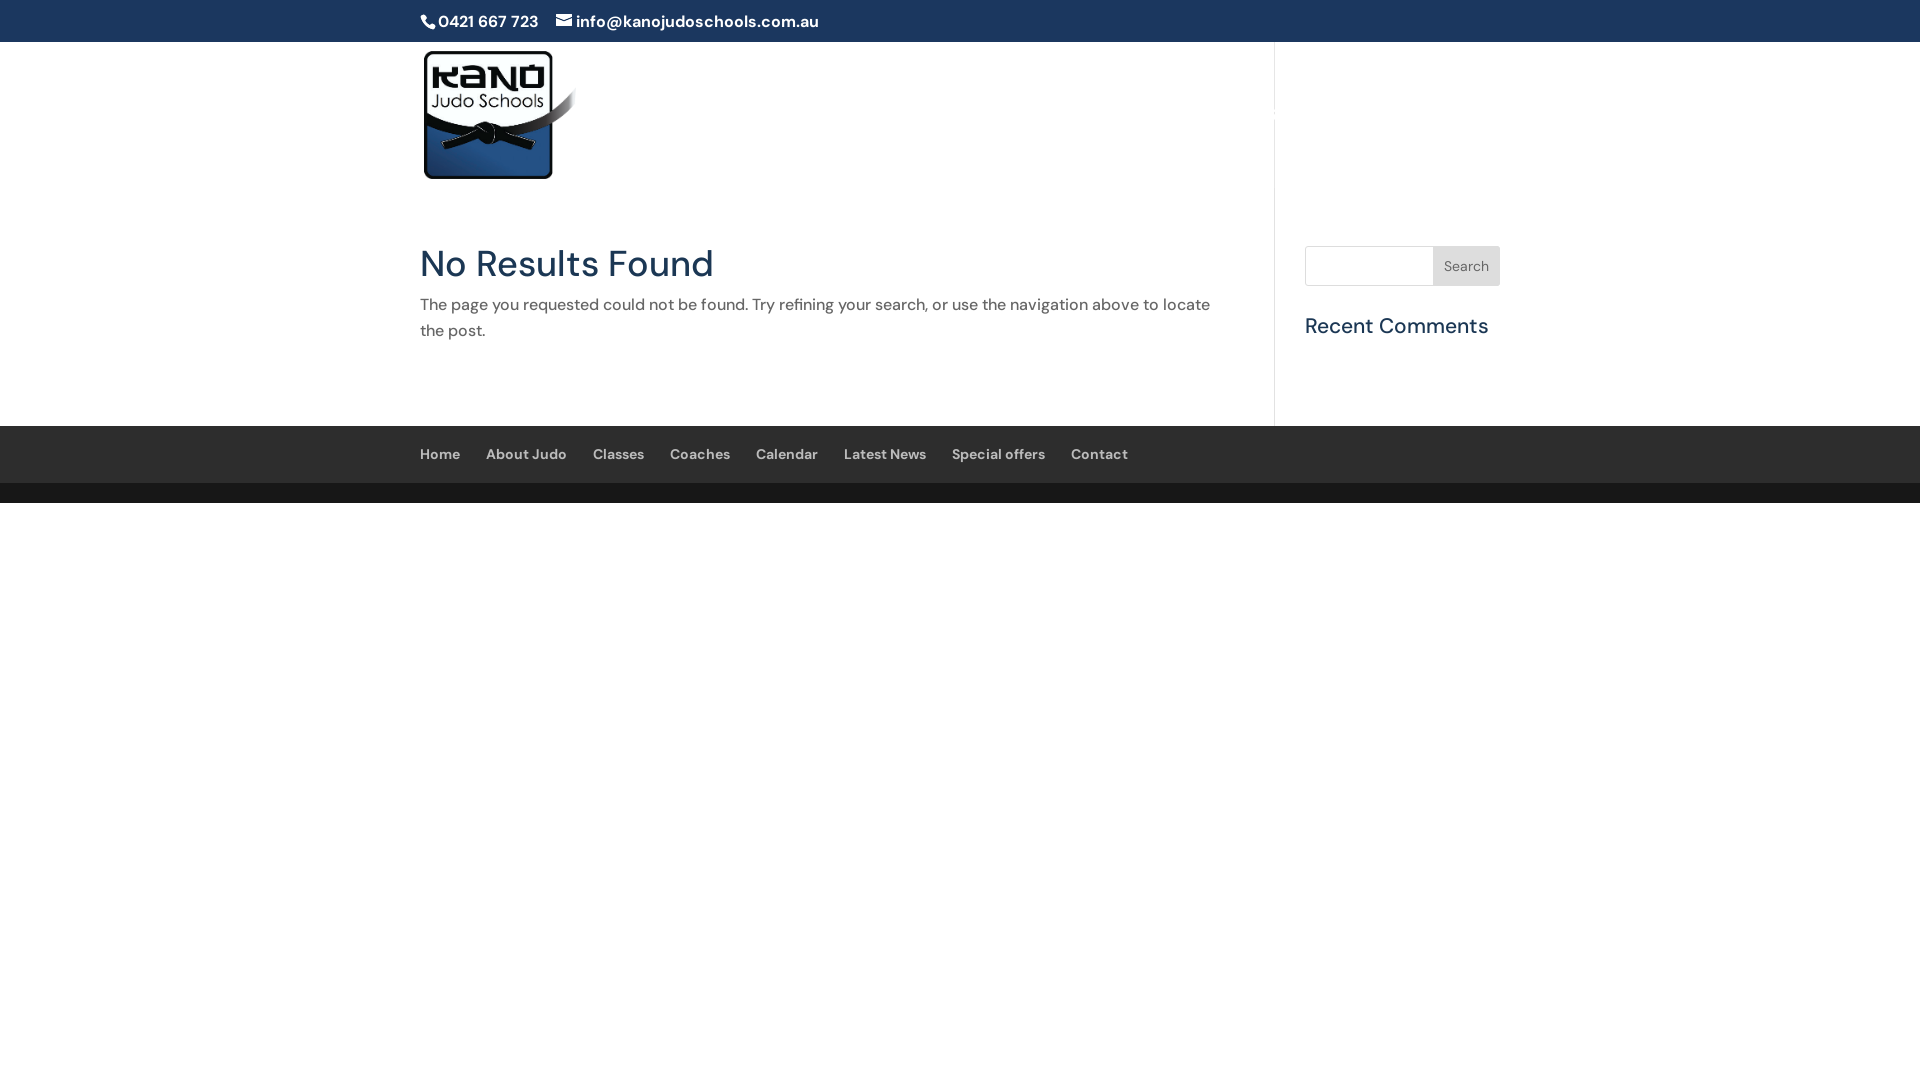 This screenshot has height=1080, width=1920. What do you see at coordinates (746, 148) in the screenshot?
I see `ABOUT JUDO` at bounding box center [746, 148].